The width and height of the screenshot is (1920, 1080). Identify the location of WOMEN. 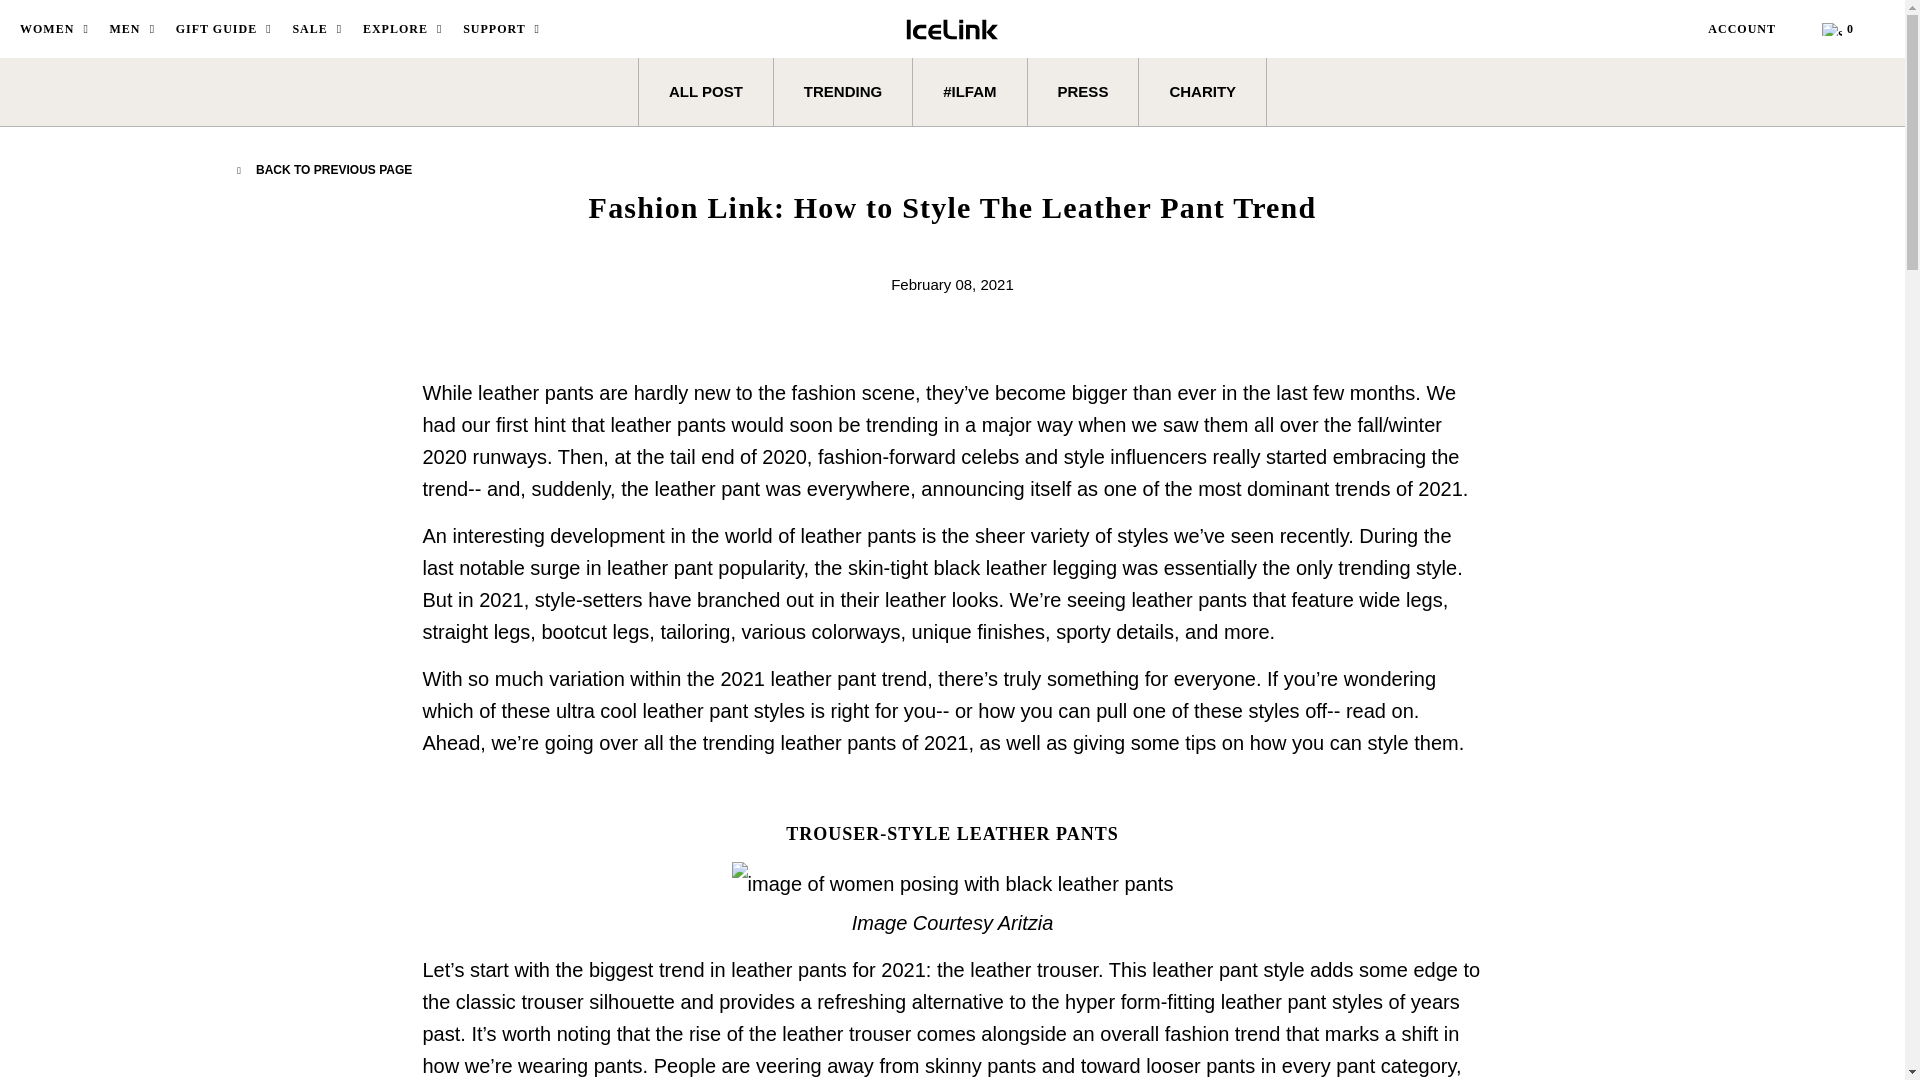
(56, 29).